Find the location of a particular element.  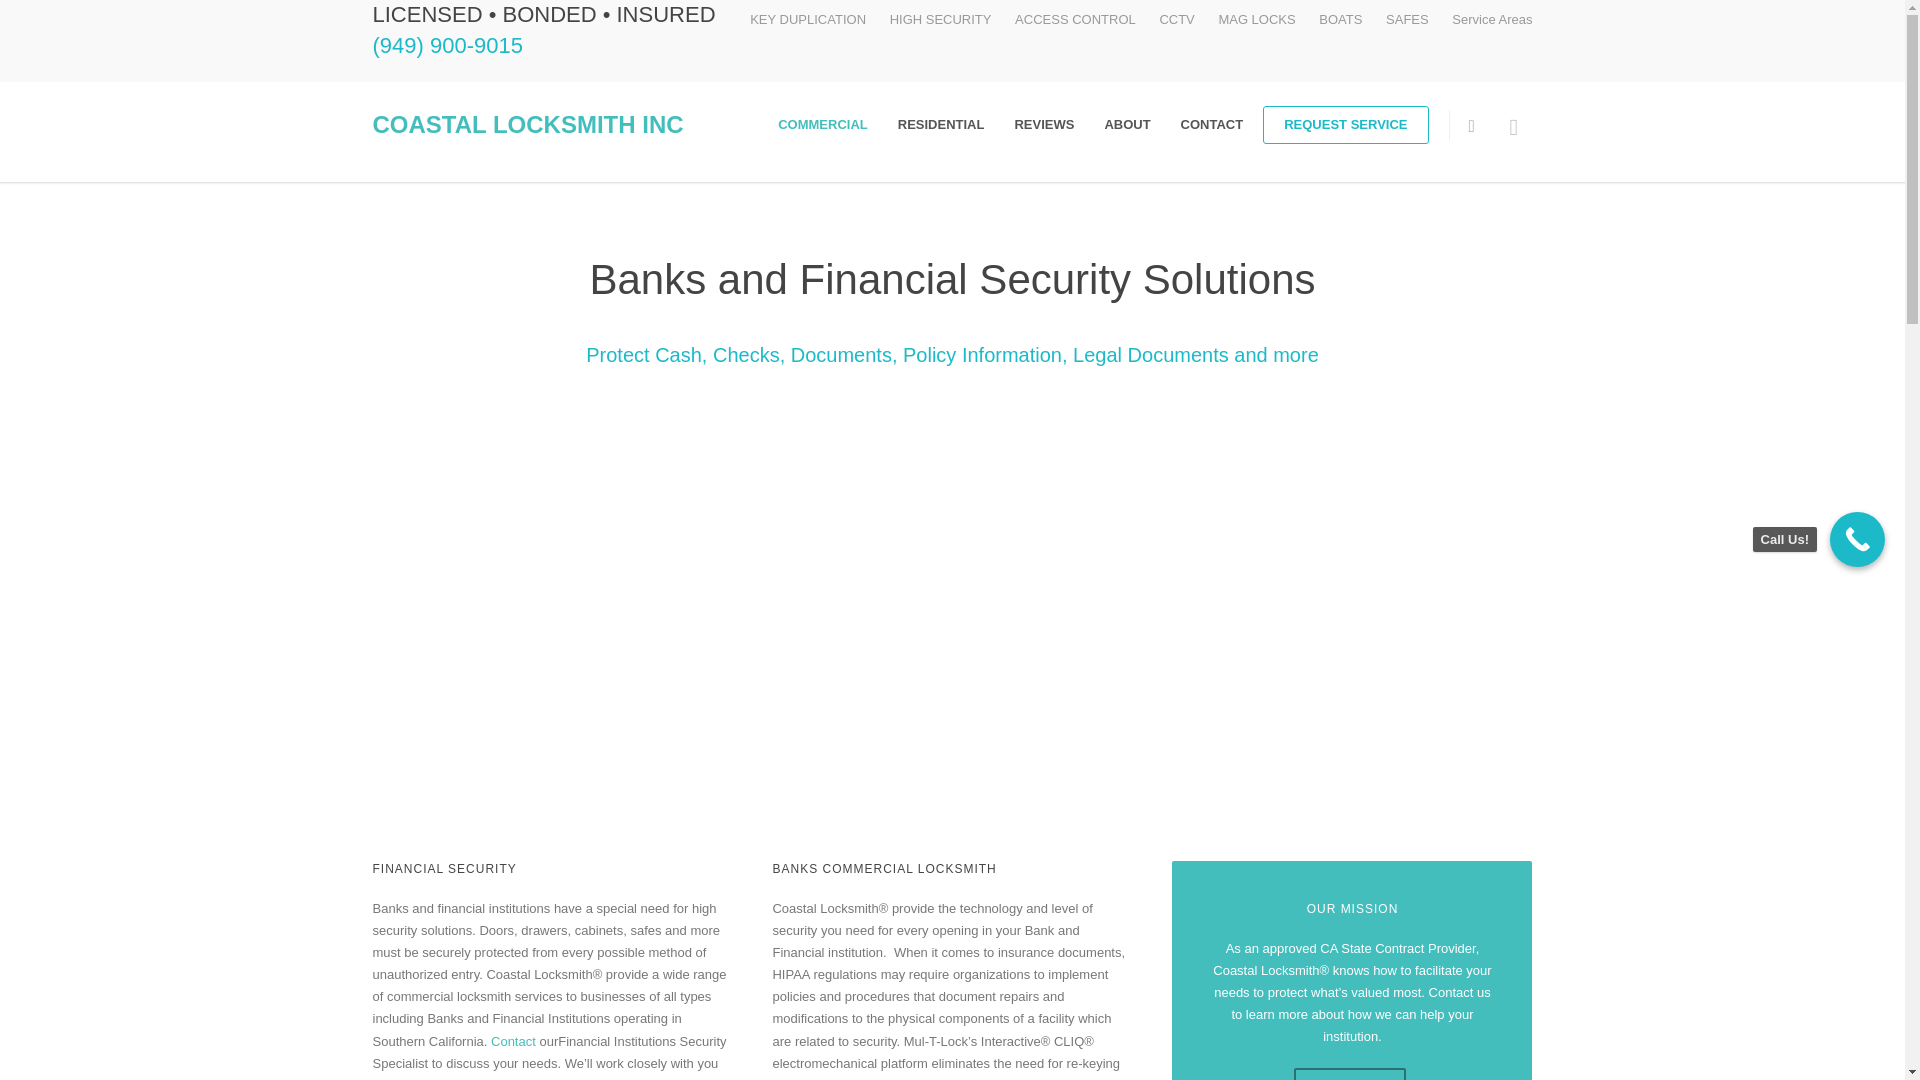

high security is located at coordinates (941, 18).